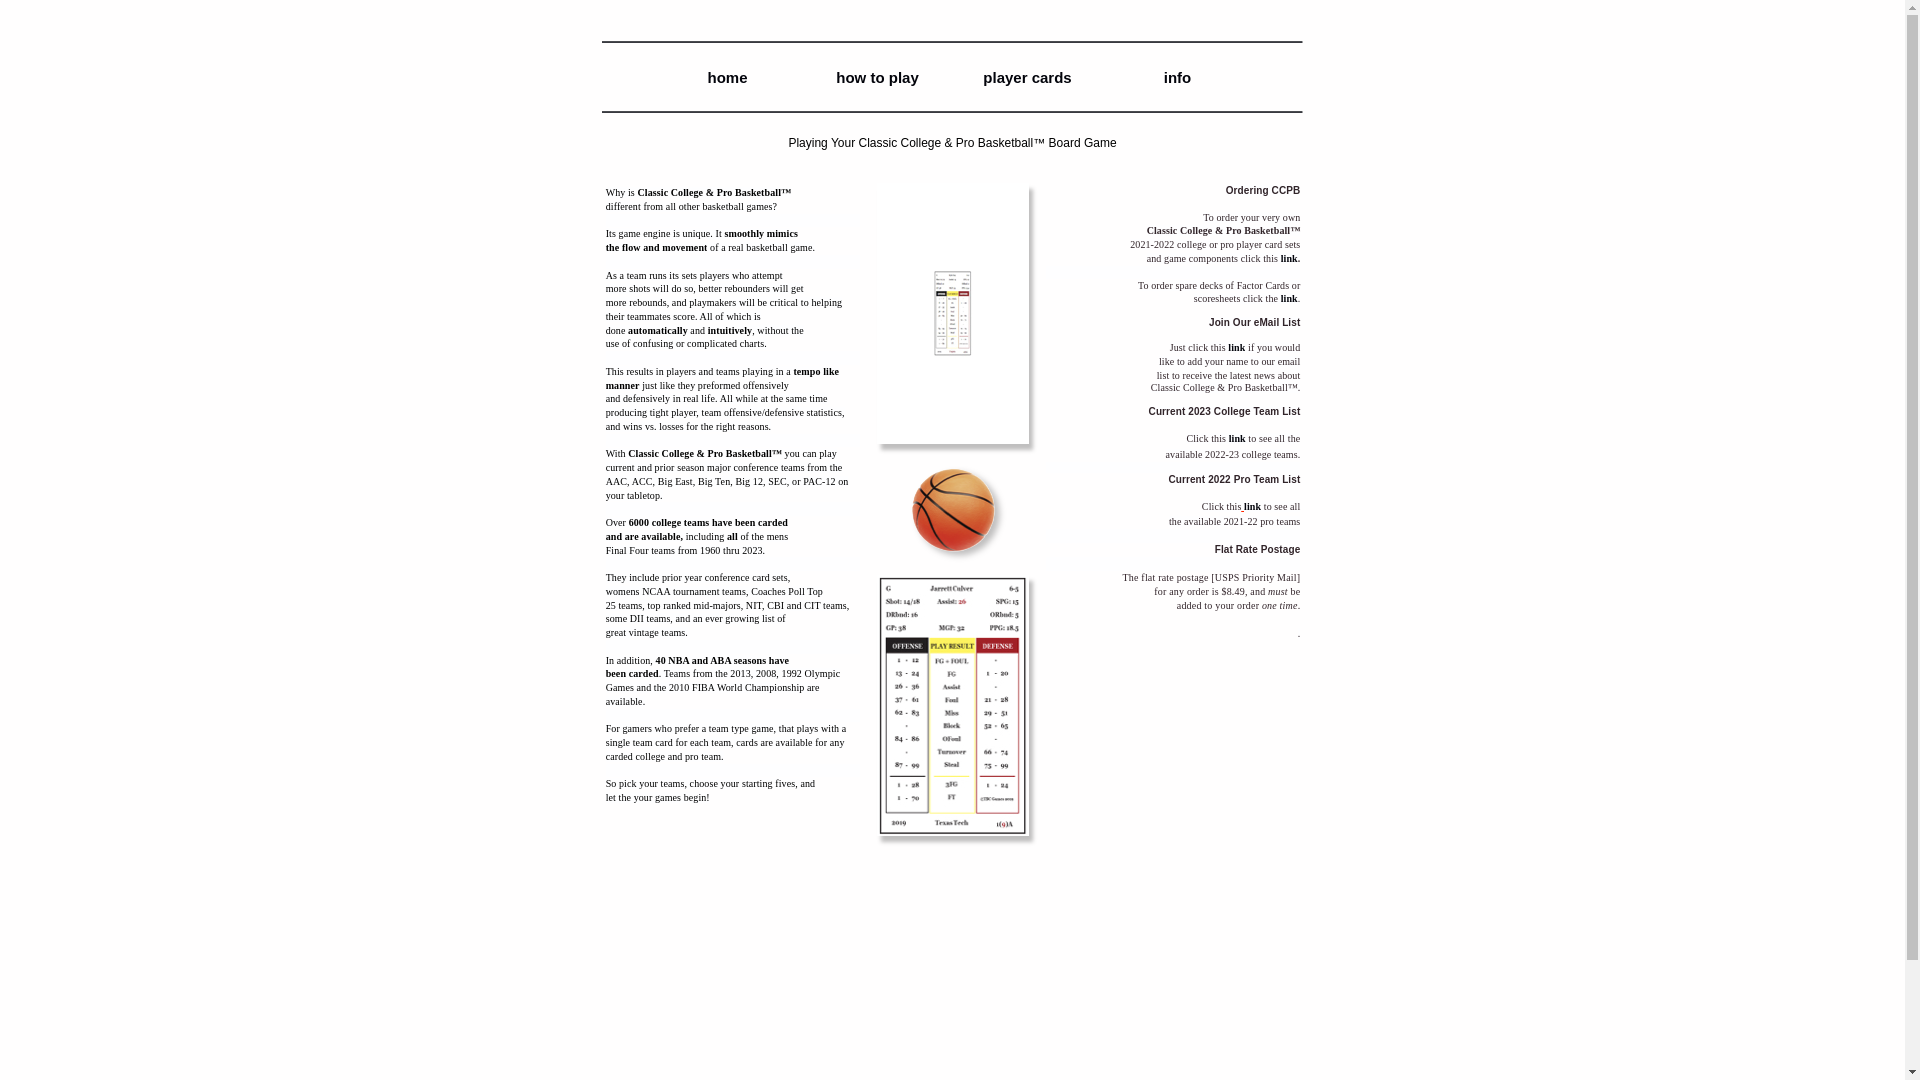 The width and height of the screenshot is (1920, 1080). What do you see at coordinates (1237, 438) in the screenshot?
I see `link` at bounding box center [1237, 438].